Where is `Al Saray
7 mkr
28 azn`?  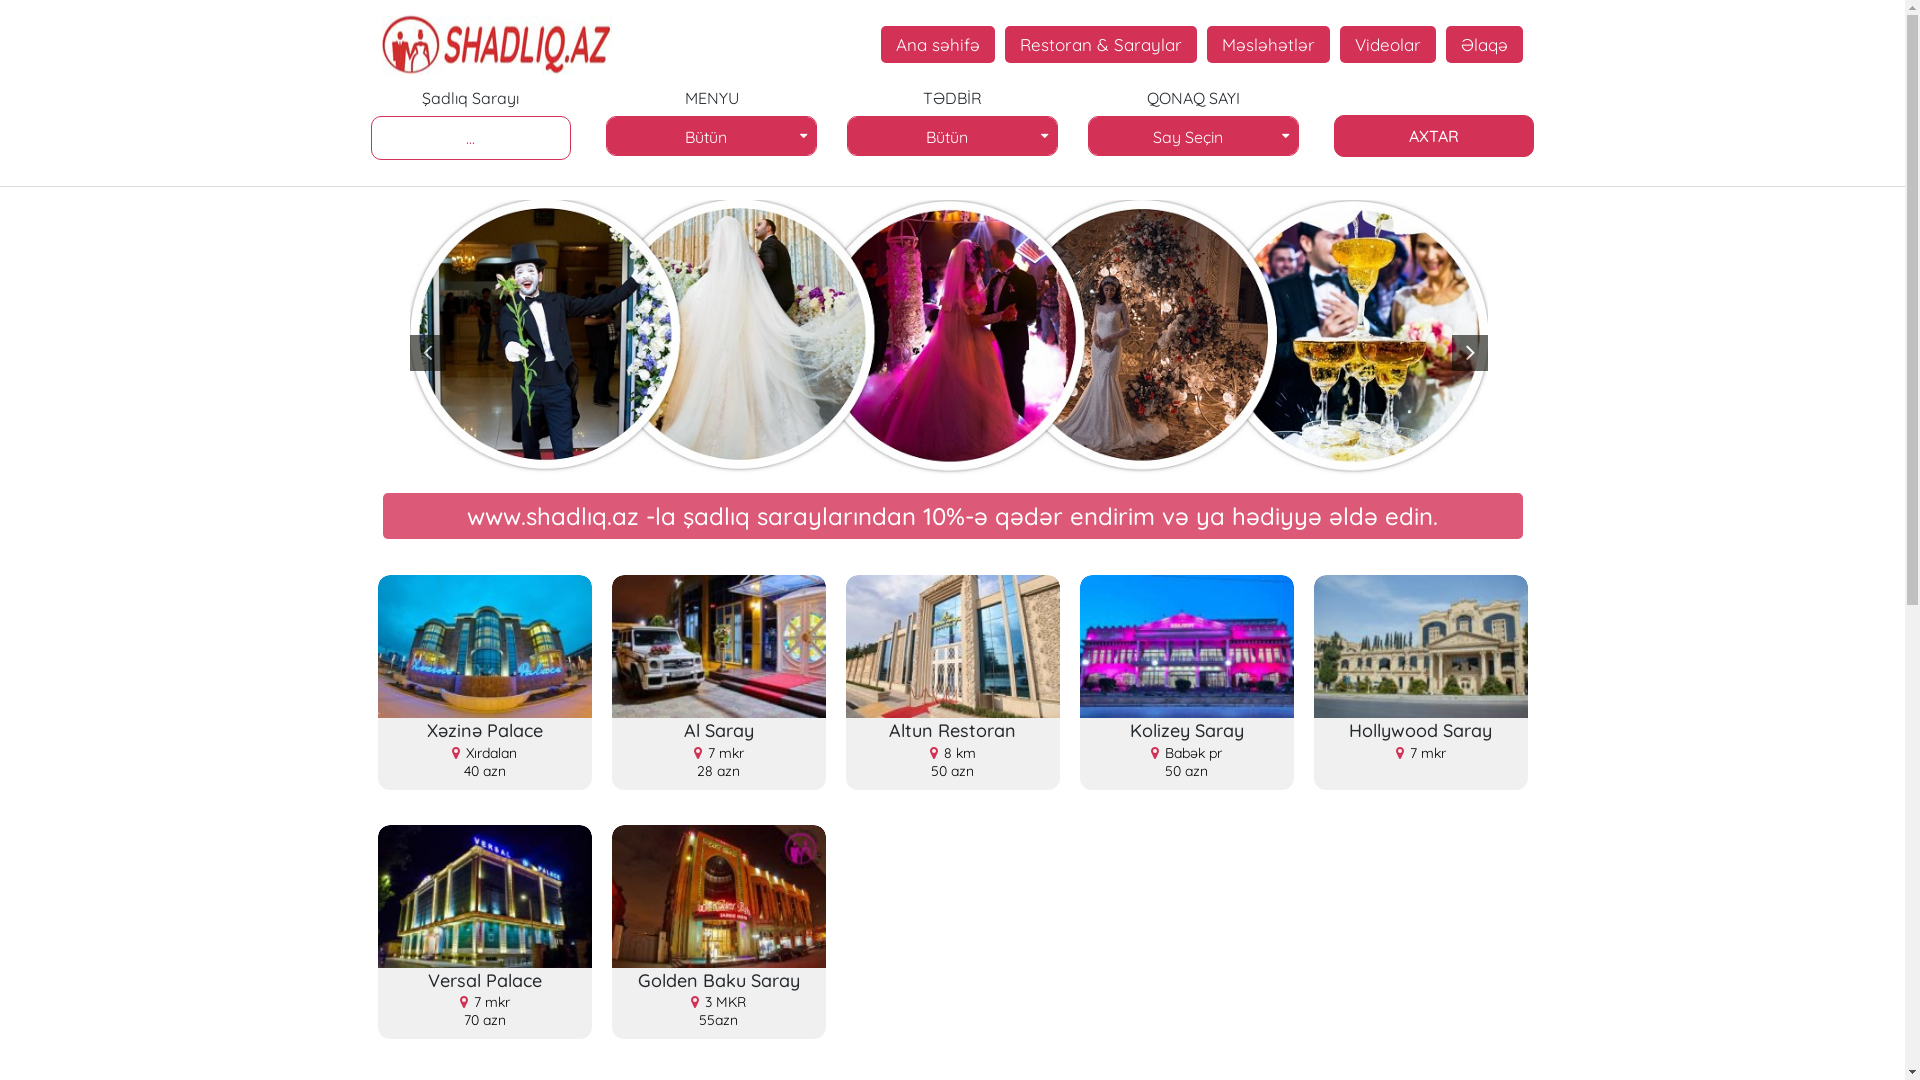 Al Saray
7 mkr
28 azn is located at coordinates (719, 754).